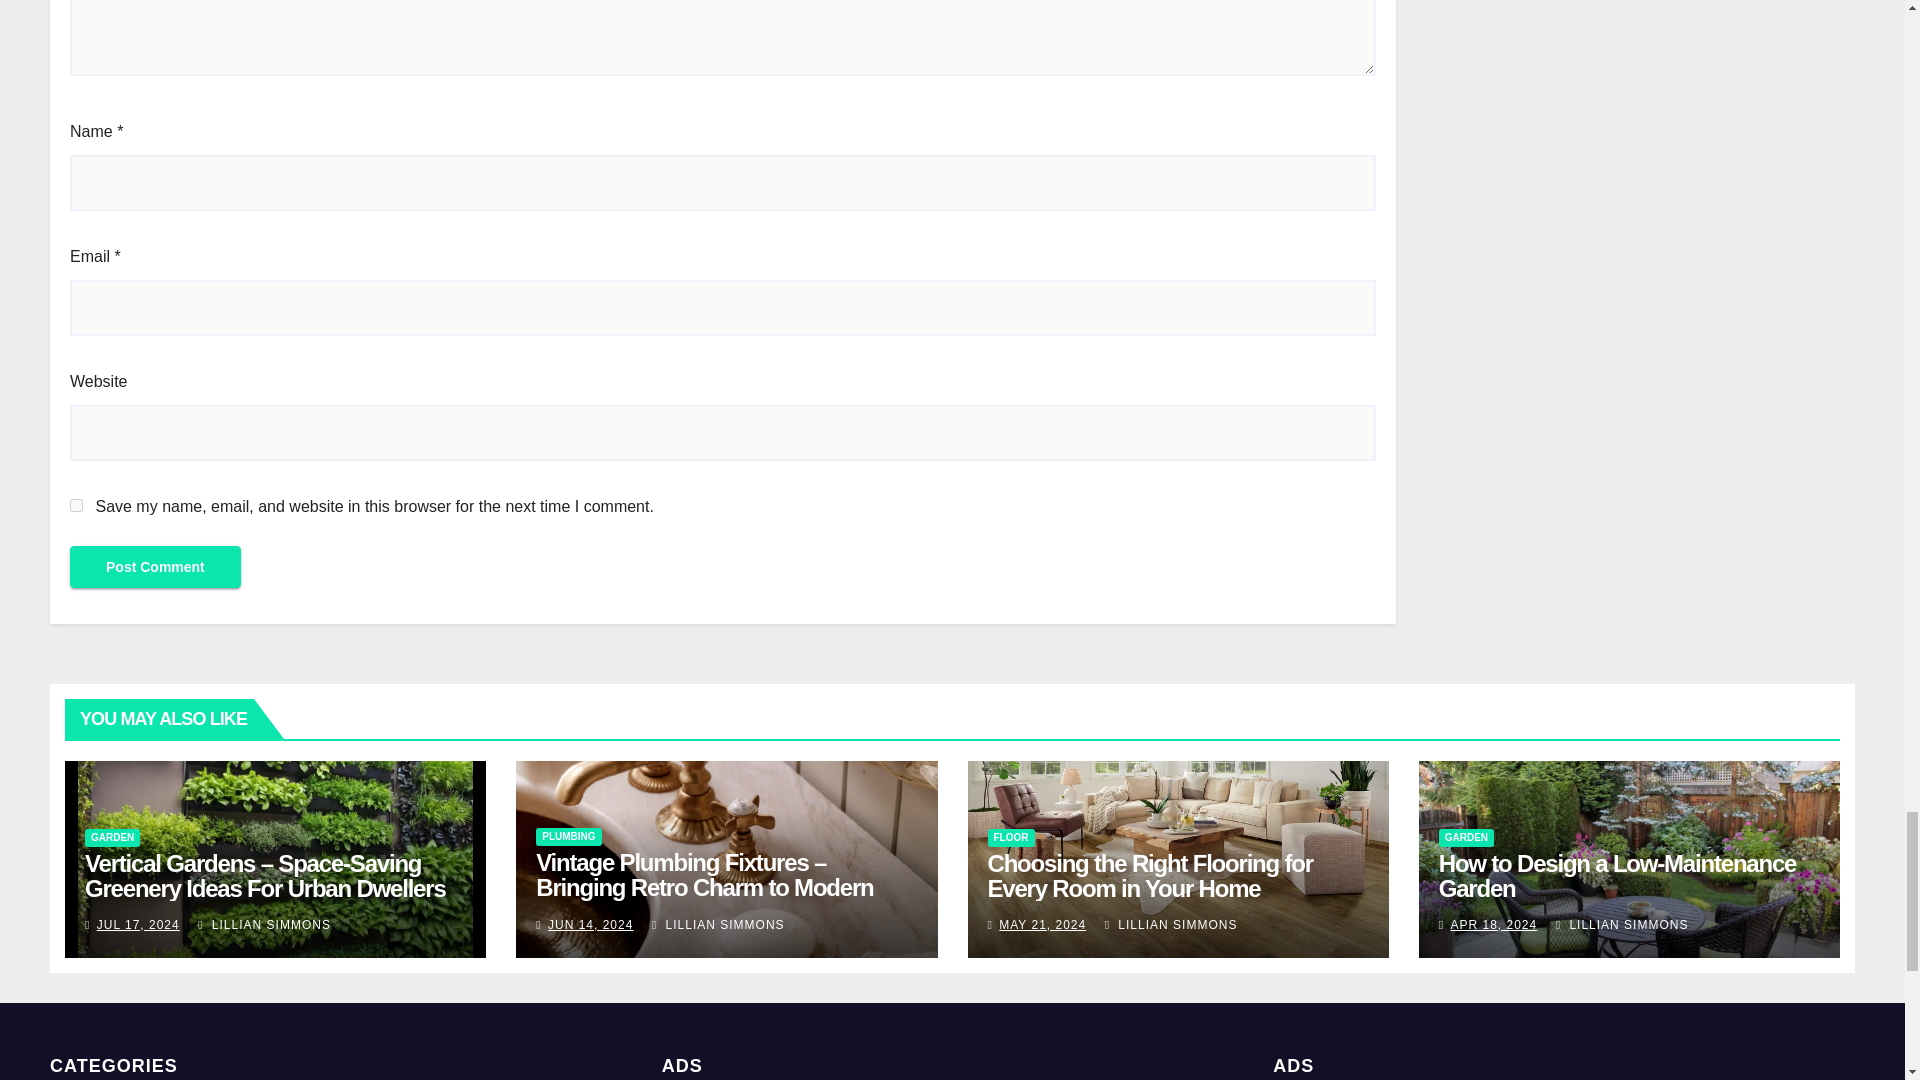 The width and height of the screenshot is (1920, 1080). I want to click on yes, so click(76, 504).